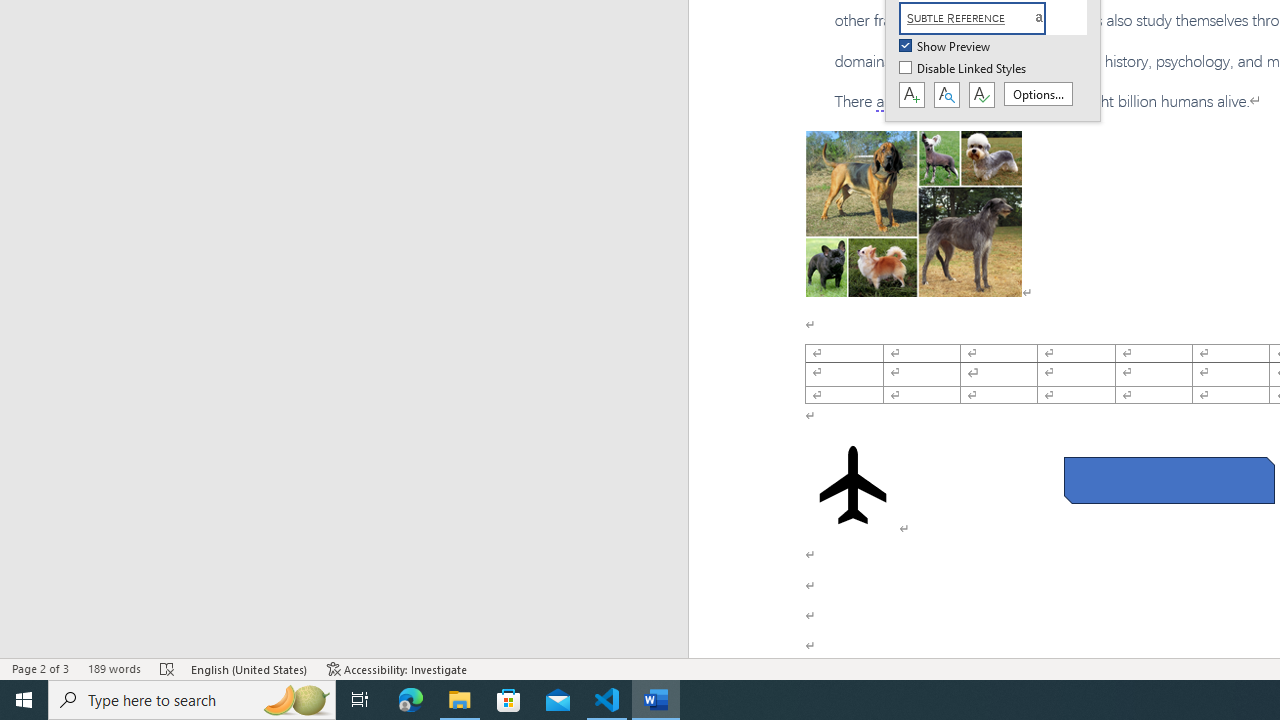 The width and height of the screenshot is (1280, 720). I want to click on Class: NetUIButton, so click(981, 95).